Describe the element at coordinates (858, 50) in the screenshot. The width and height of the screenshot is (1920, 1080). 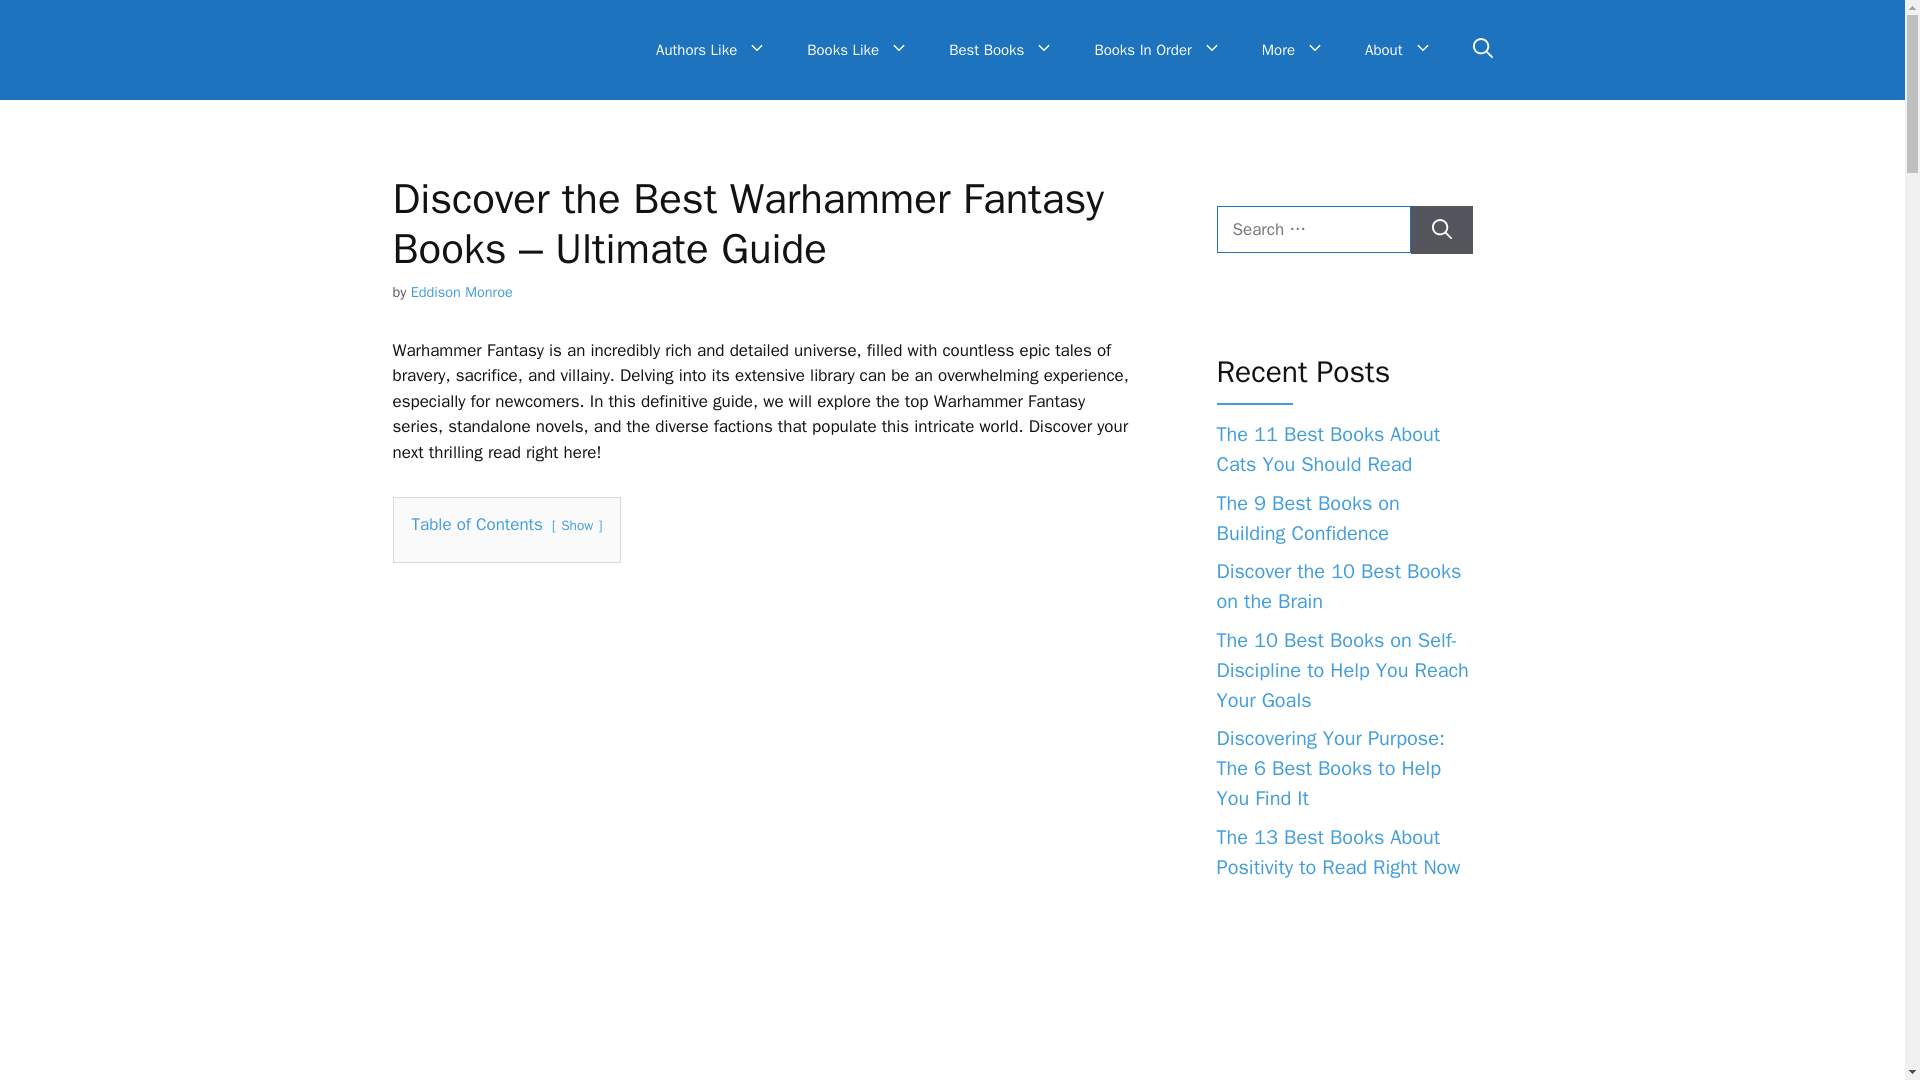
I see `Books Like` at that location.